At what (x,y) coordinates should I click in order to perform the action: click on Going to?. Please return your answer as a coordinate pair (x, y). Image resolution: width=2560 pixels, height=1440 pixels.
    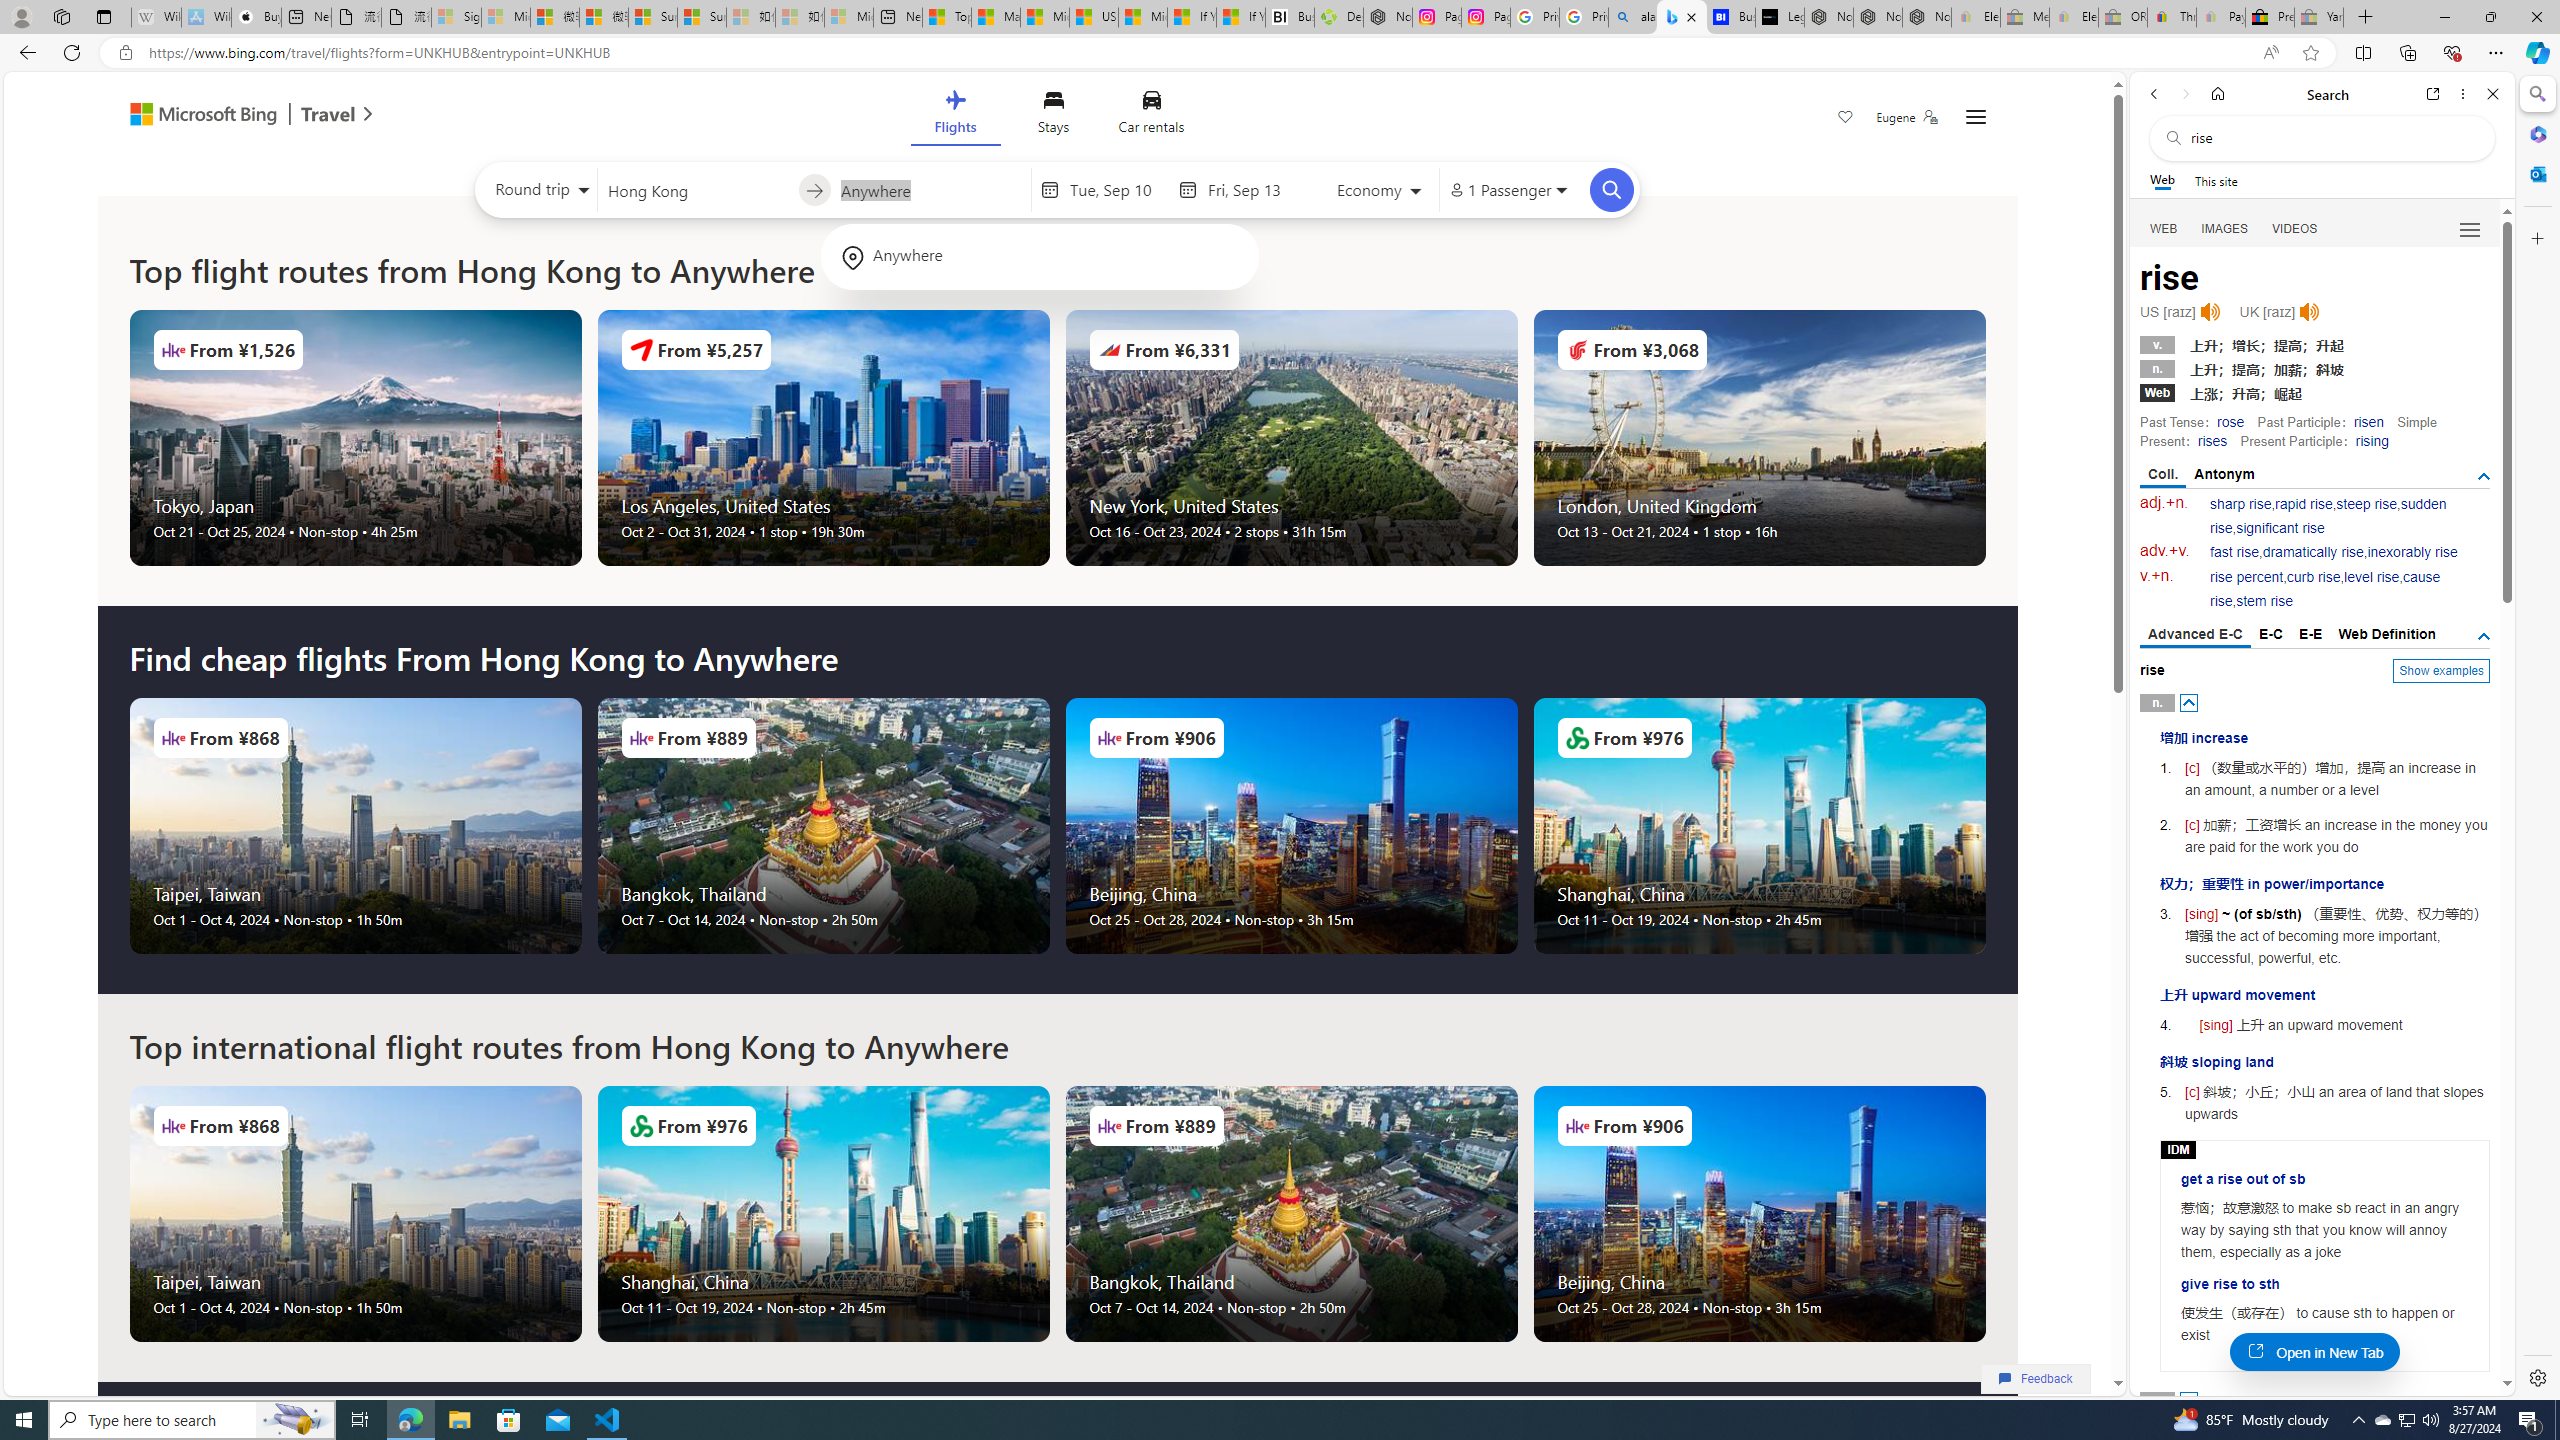
    Looking at the image, I should click on (930, 189).